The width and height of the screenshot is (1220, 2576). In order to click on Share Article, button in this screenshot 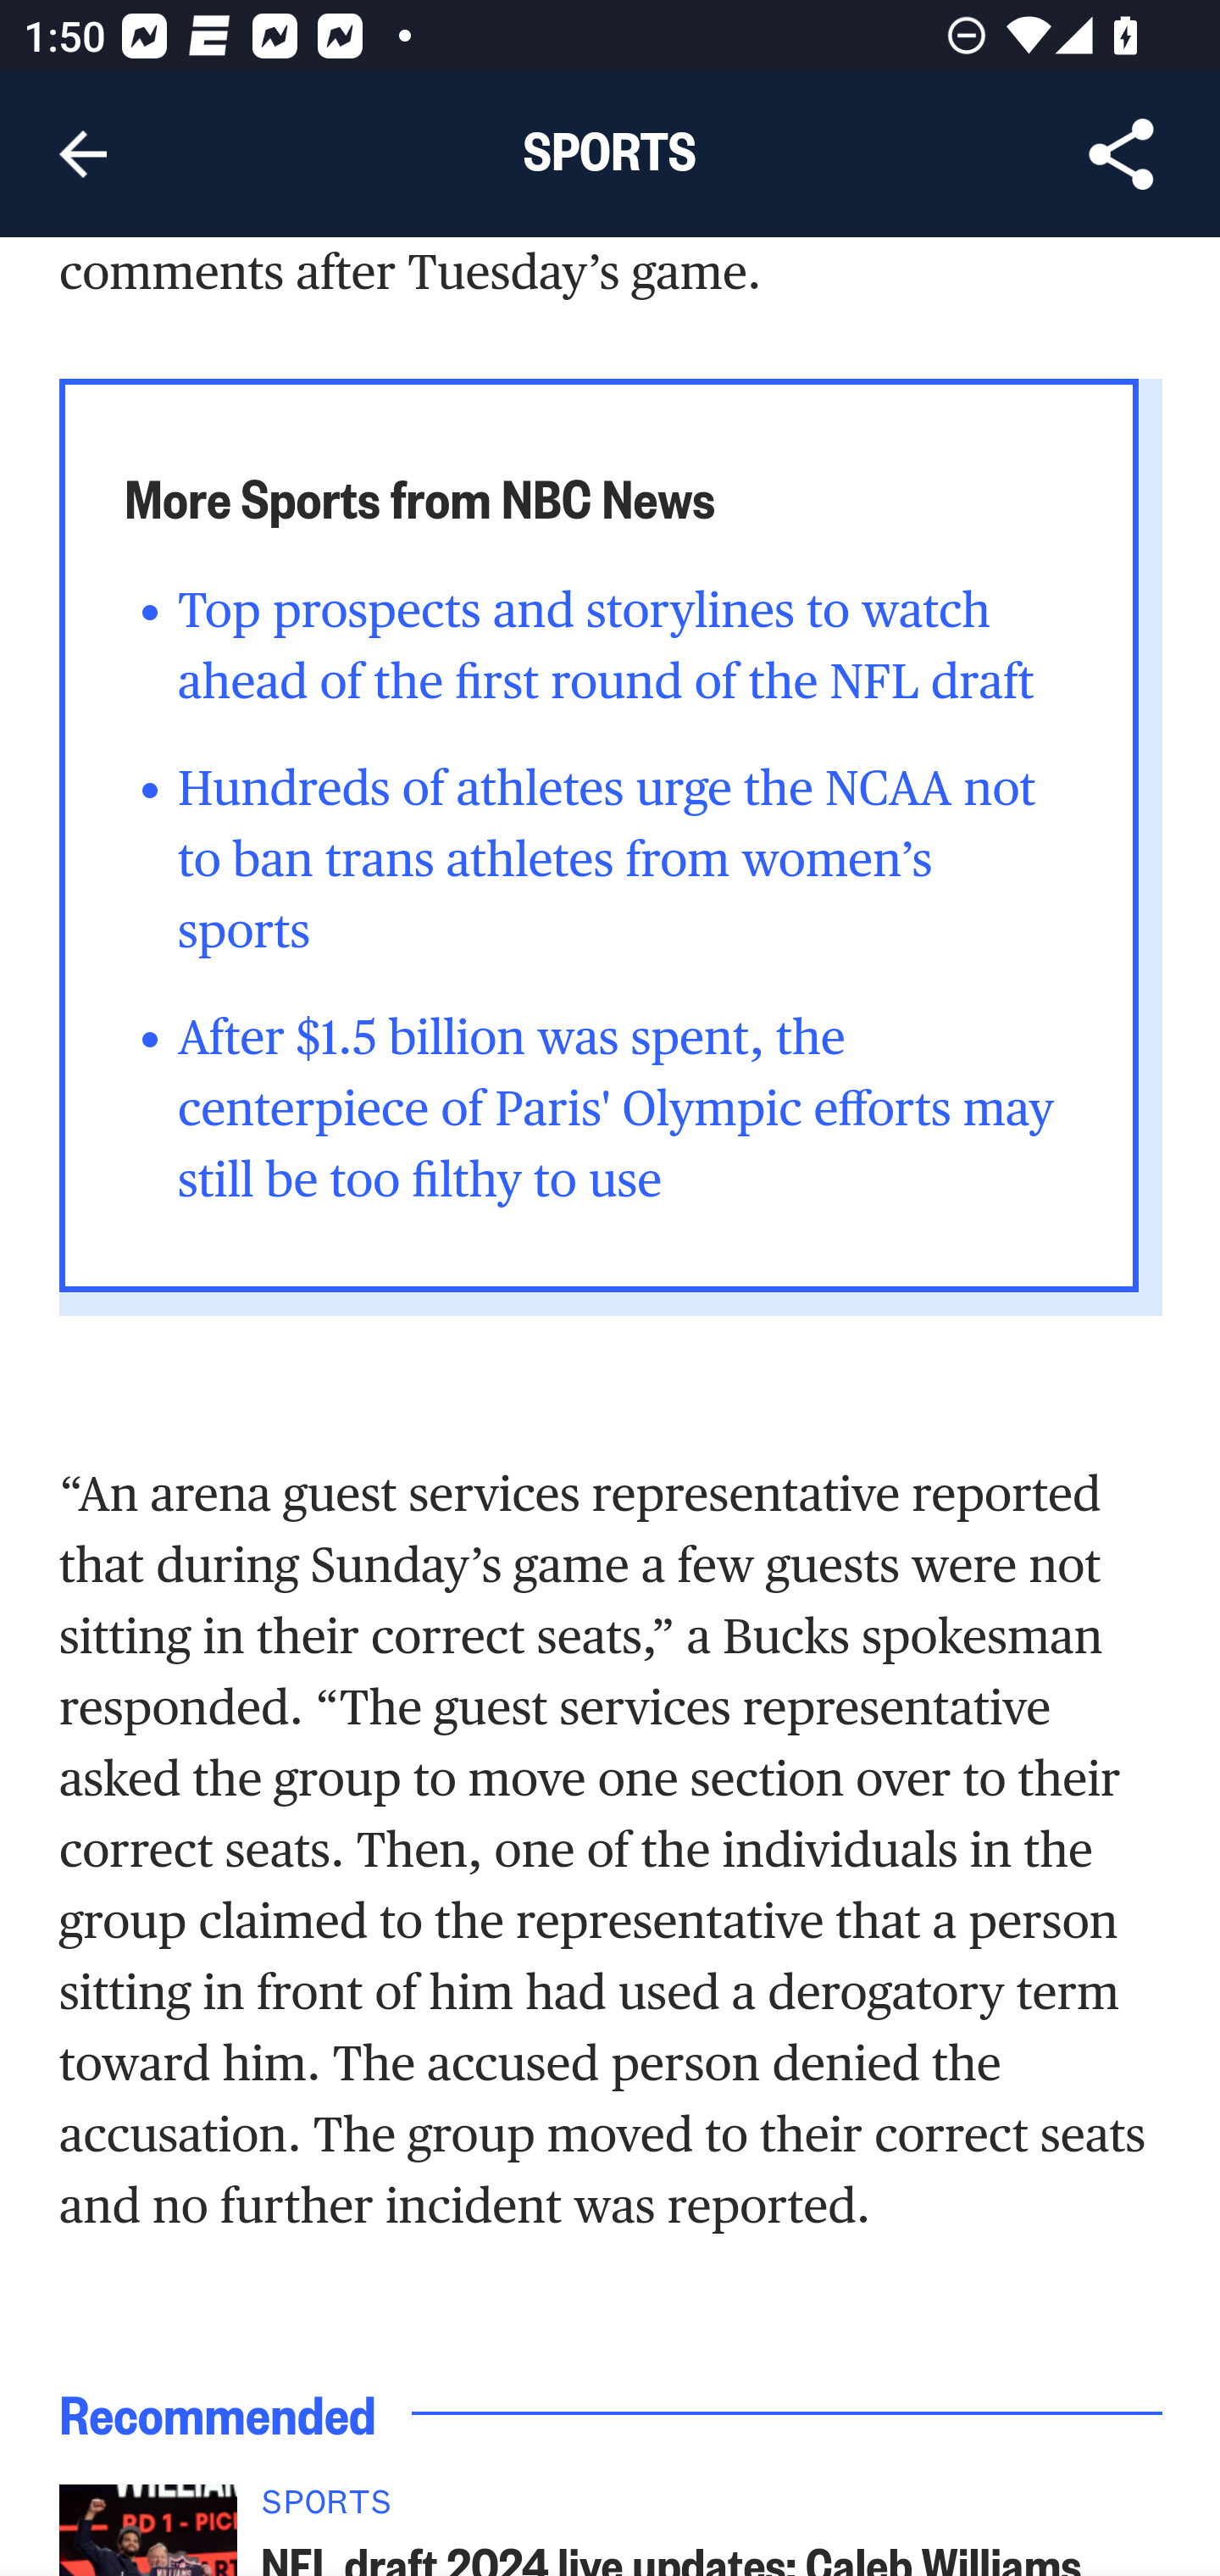, I will do `click(1122, 154)`.